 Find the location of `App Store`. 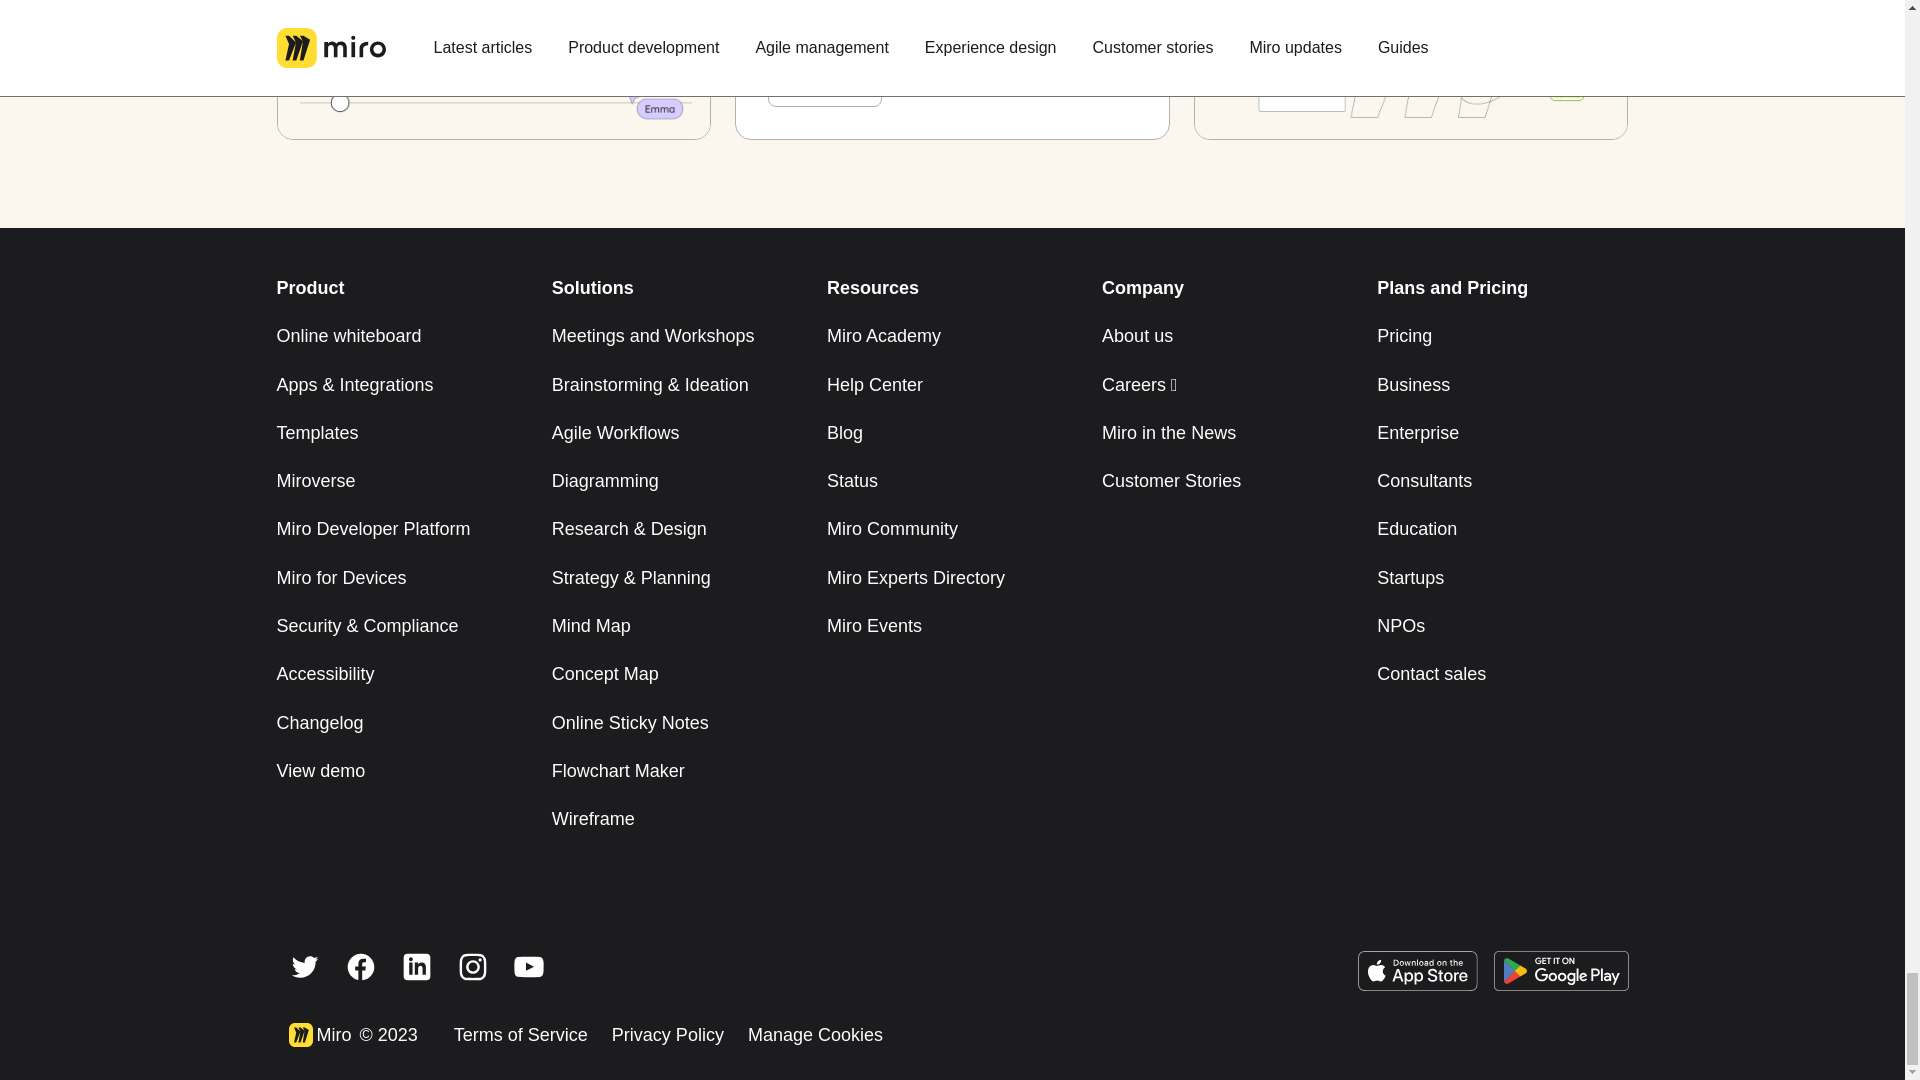

App Store is located at coordinates (1418, 978).